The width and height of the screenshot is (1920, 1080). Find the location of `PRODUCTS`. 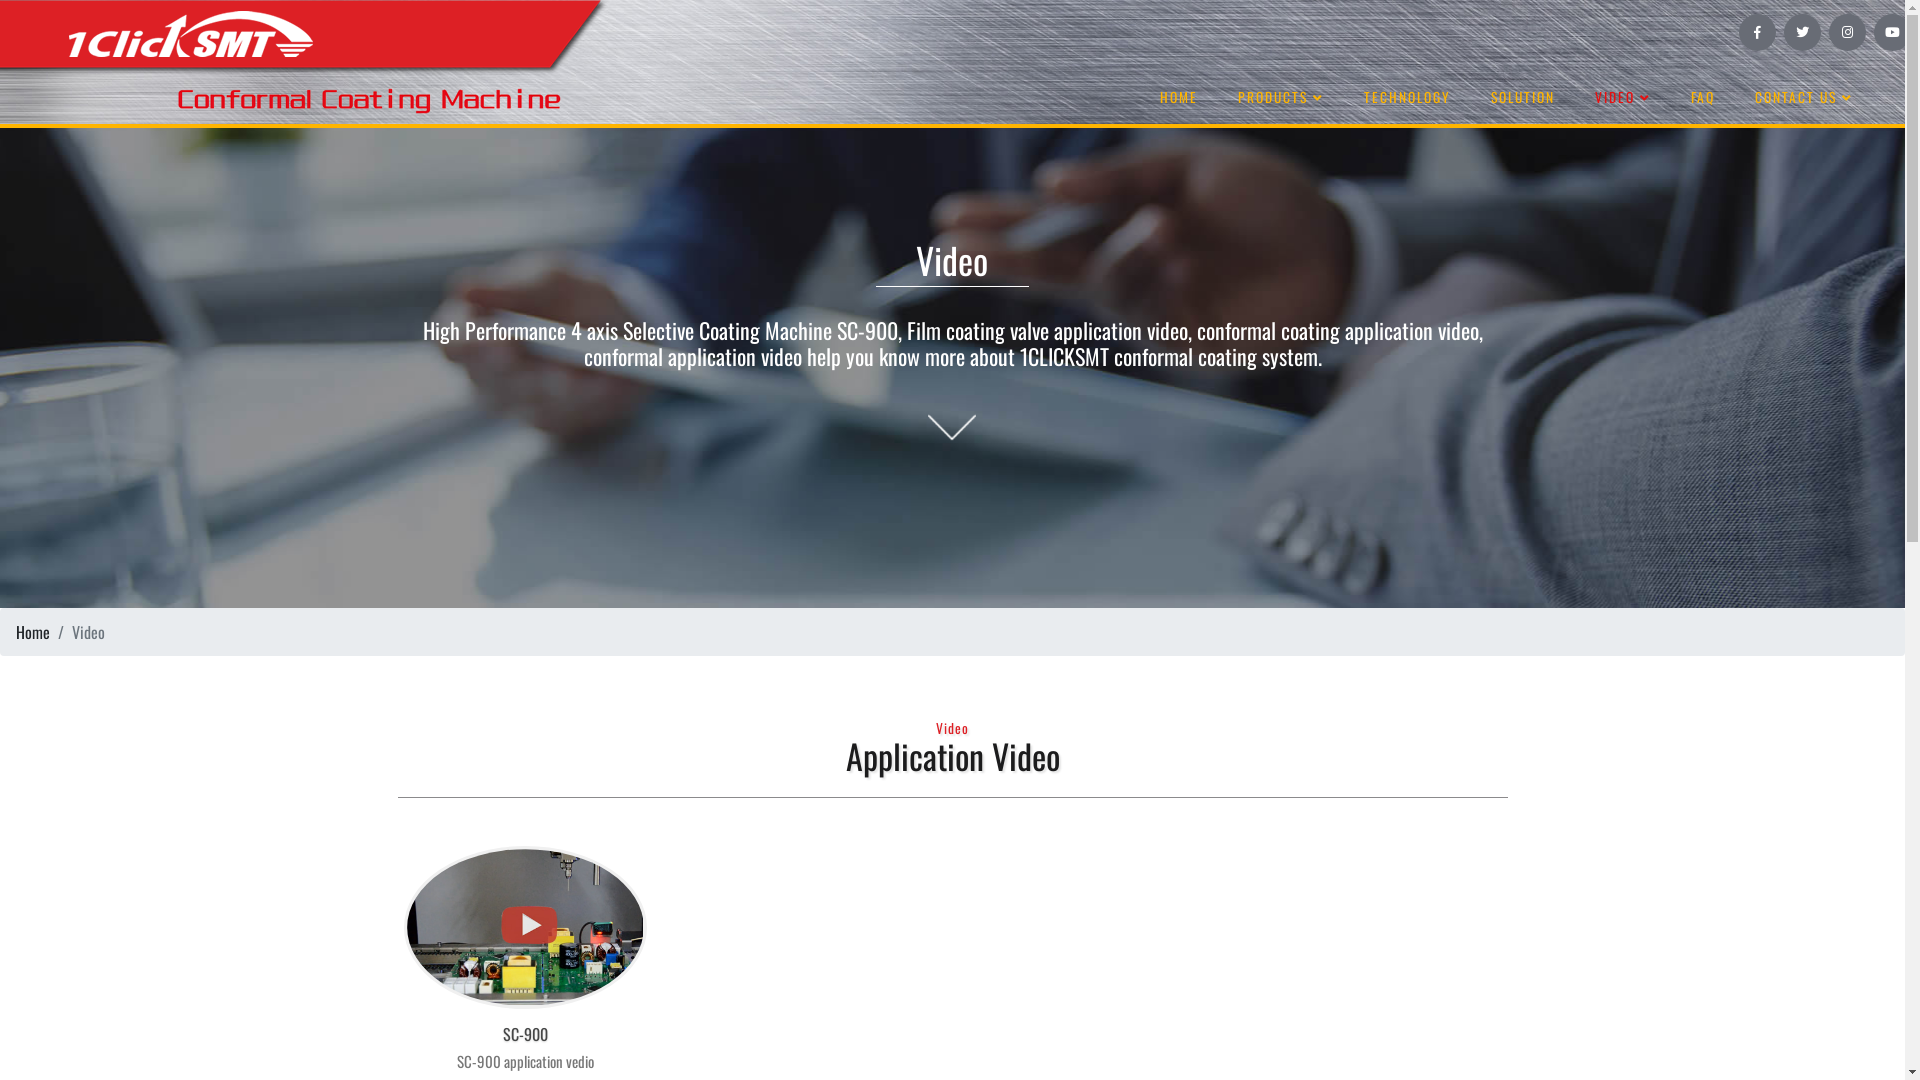

PRODUCTS is located at coordinates (1281, 98).